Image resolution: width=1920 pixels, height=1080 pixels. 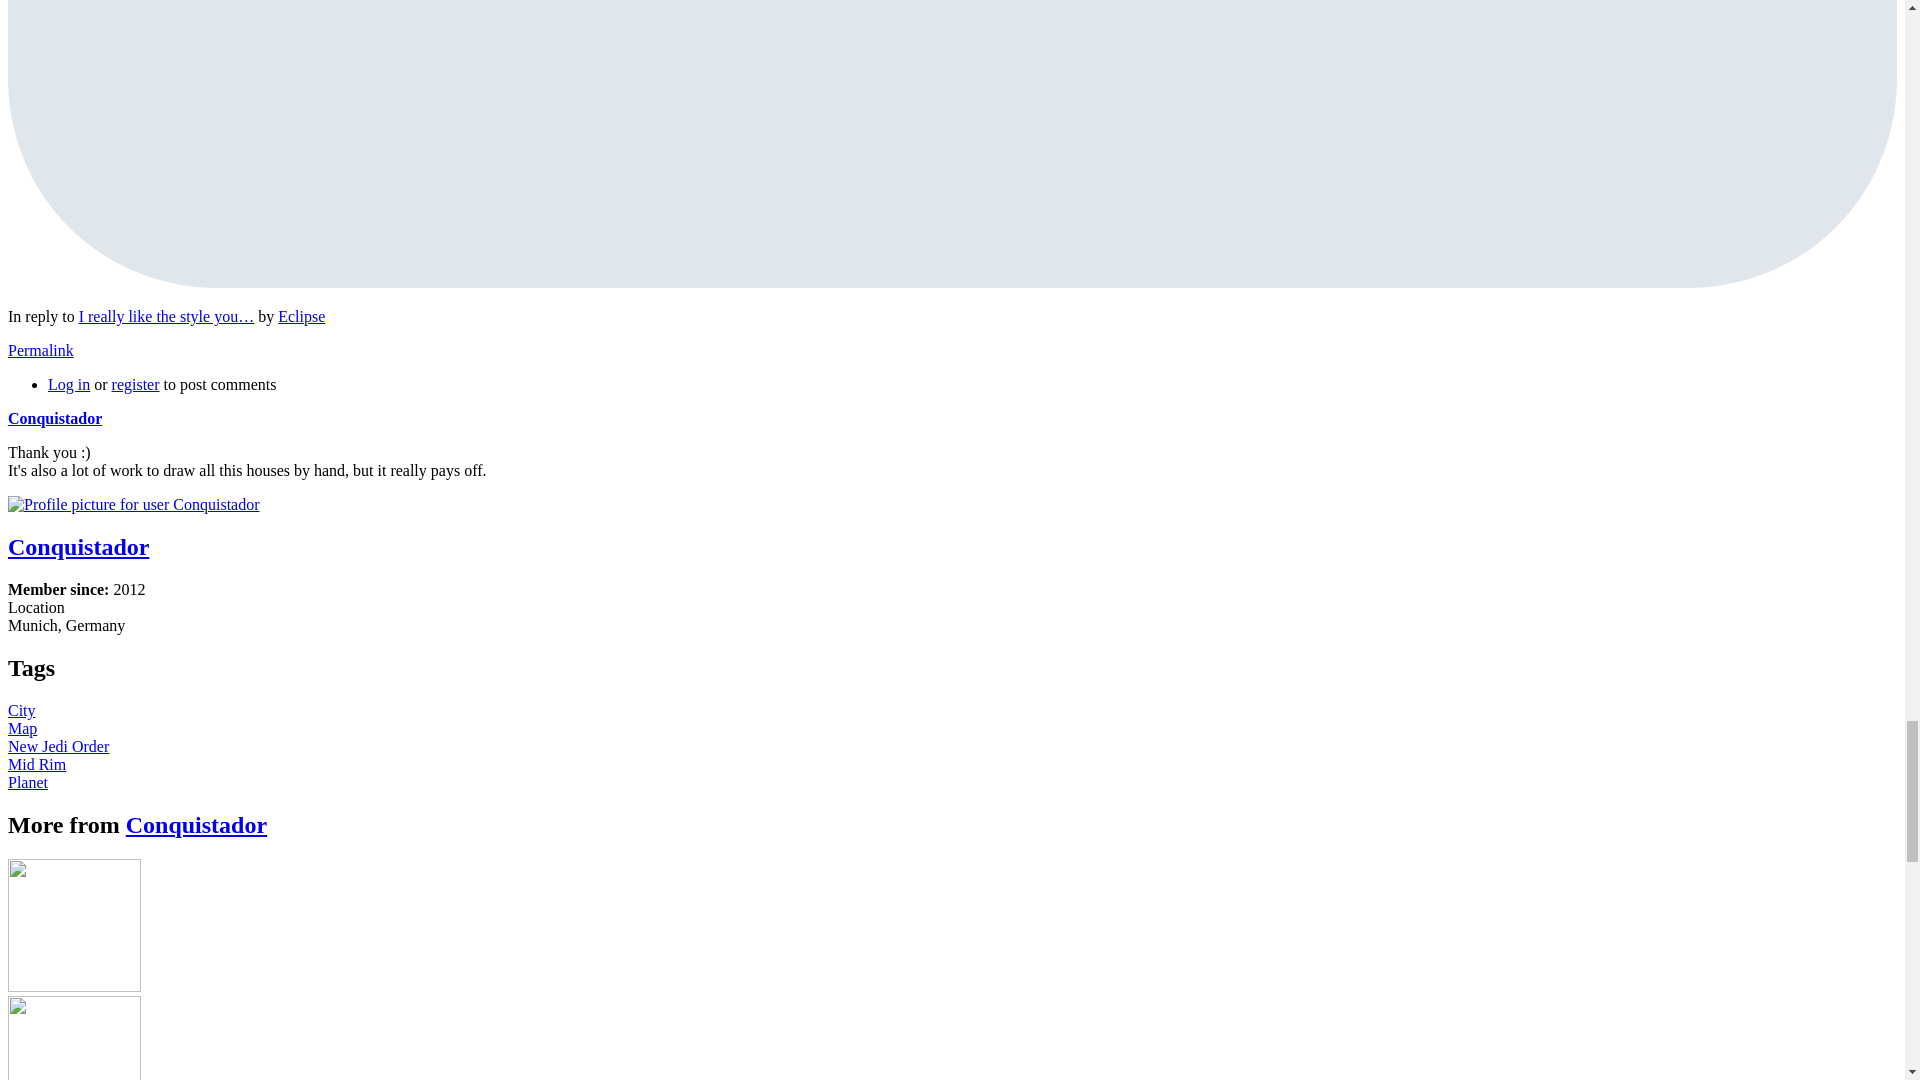 What do you see at coordinates (301, 316) in the screenshot?
I see `Eclipse` at bounding box center [301, 316].